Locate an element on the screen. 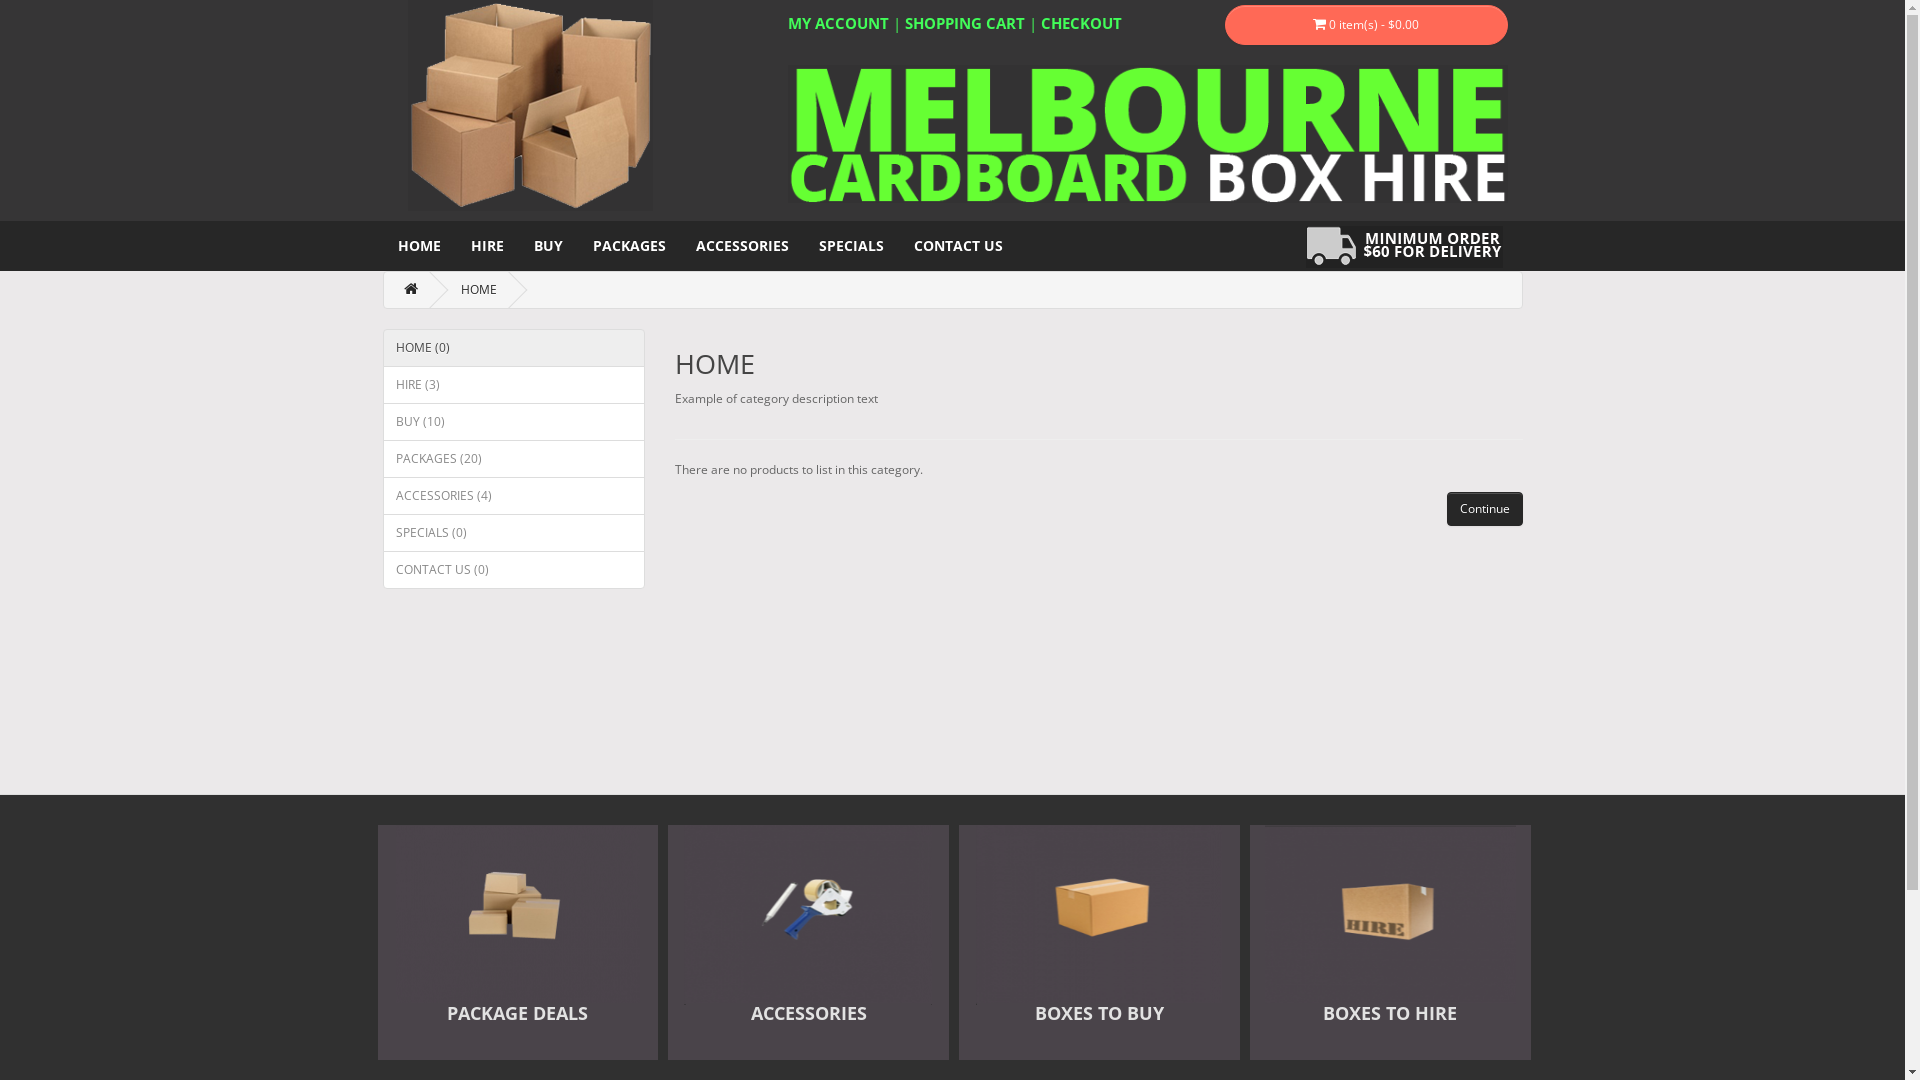 Image resolution: width=1920 pixels, height=1080 pixels. HOME is located at coordinates (418, 246).